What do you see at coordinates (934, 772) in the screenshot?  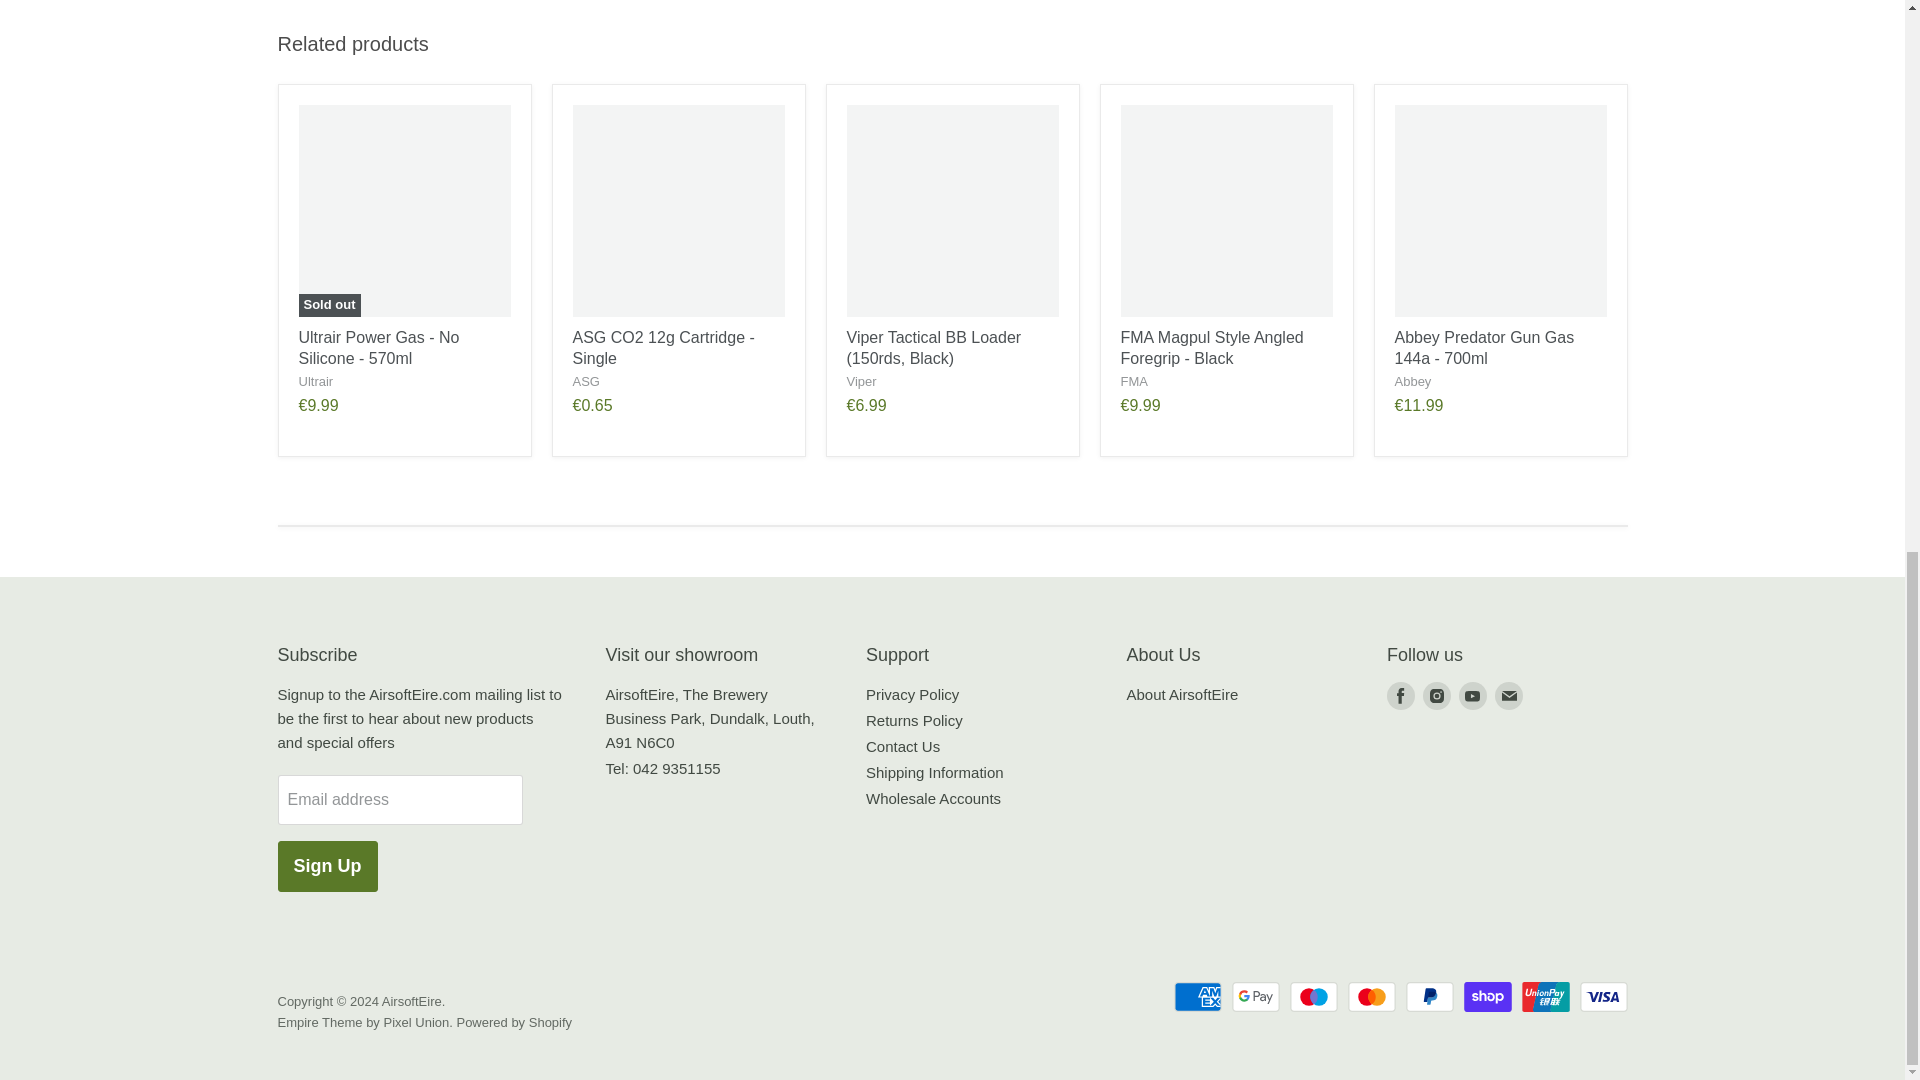 I see `Delivery` at bounding box center [934, 772].